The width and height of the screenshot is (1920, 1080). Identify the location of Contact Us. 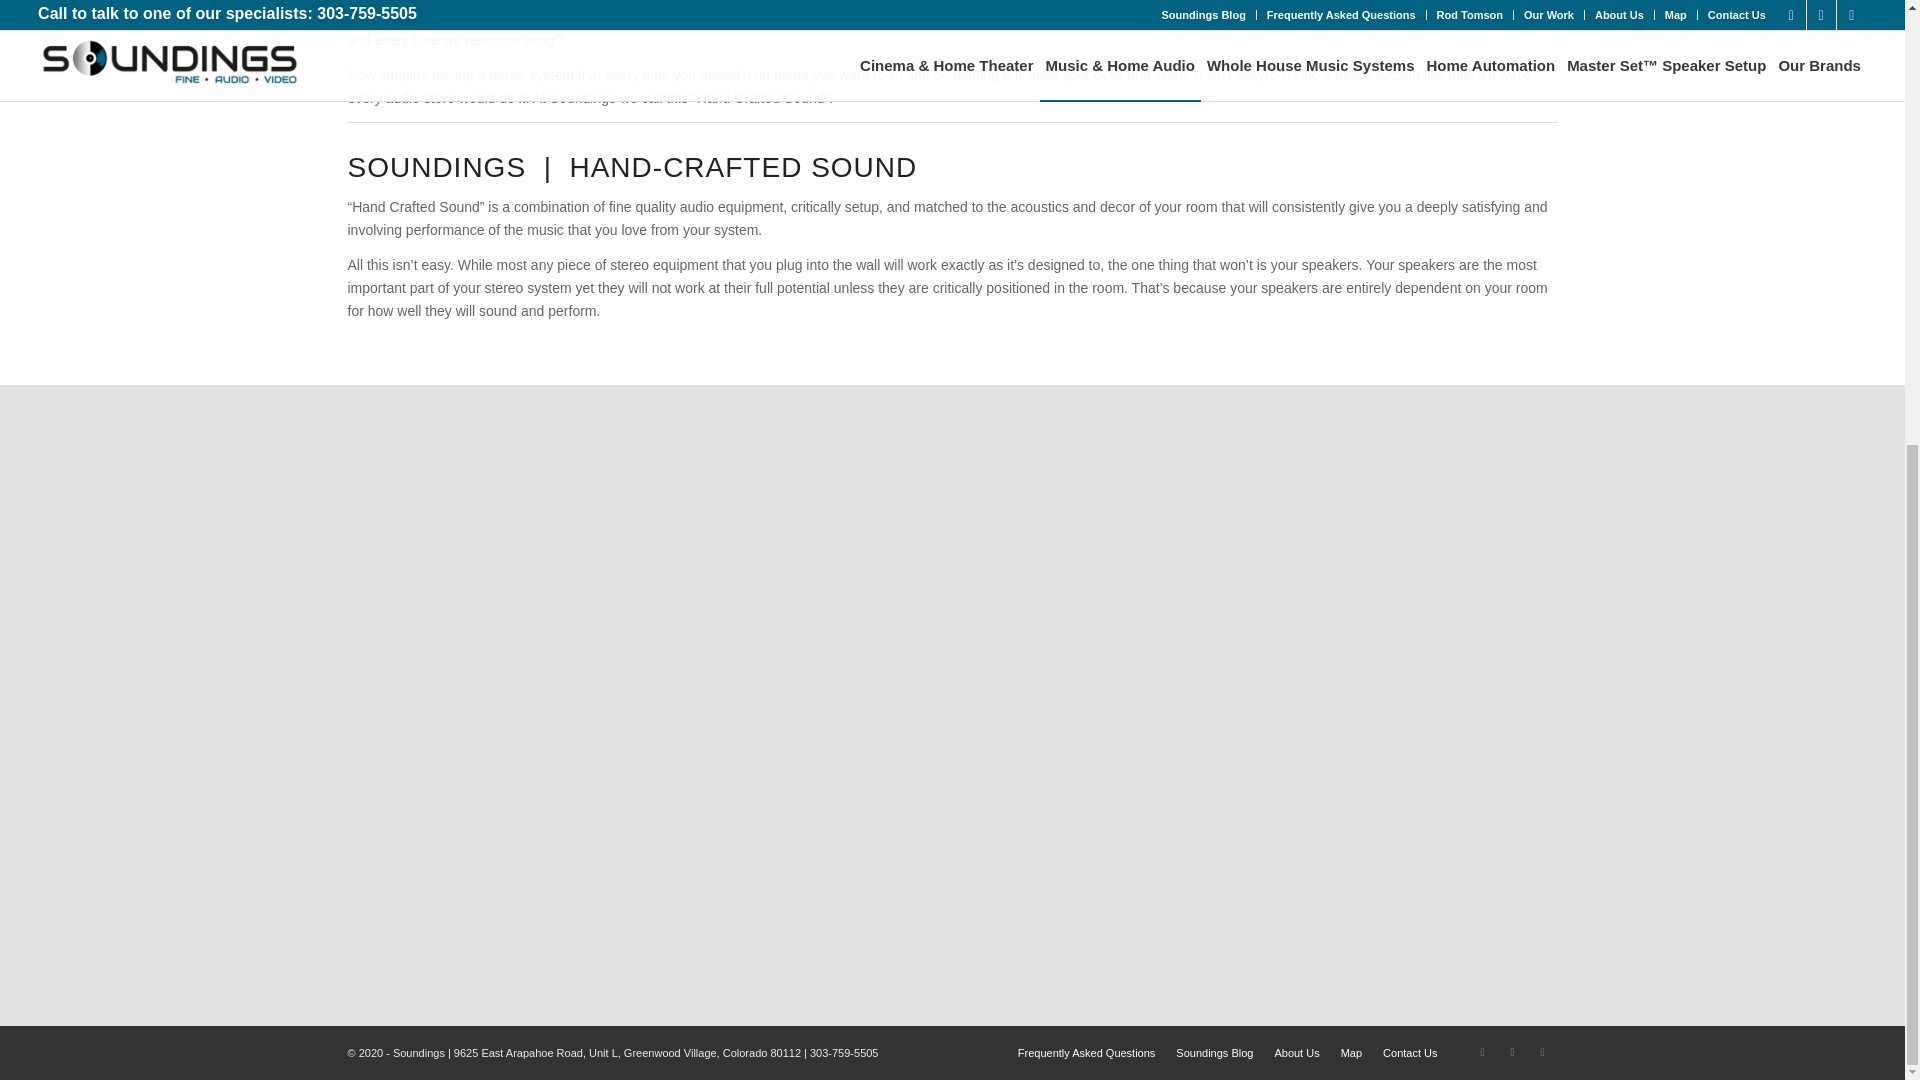
(1409, 1052).